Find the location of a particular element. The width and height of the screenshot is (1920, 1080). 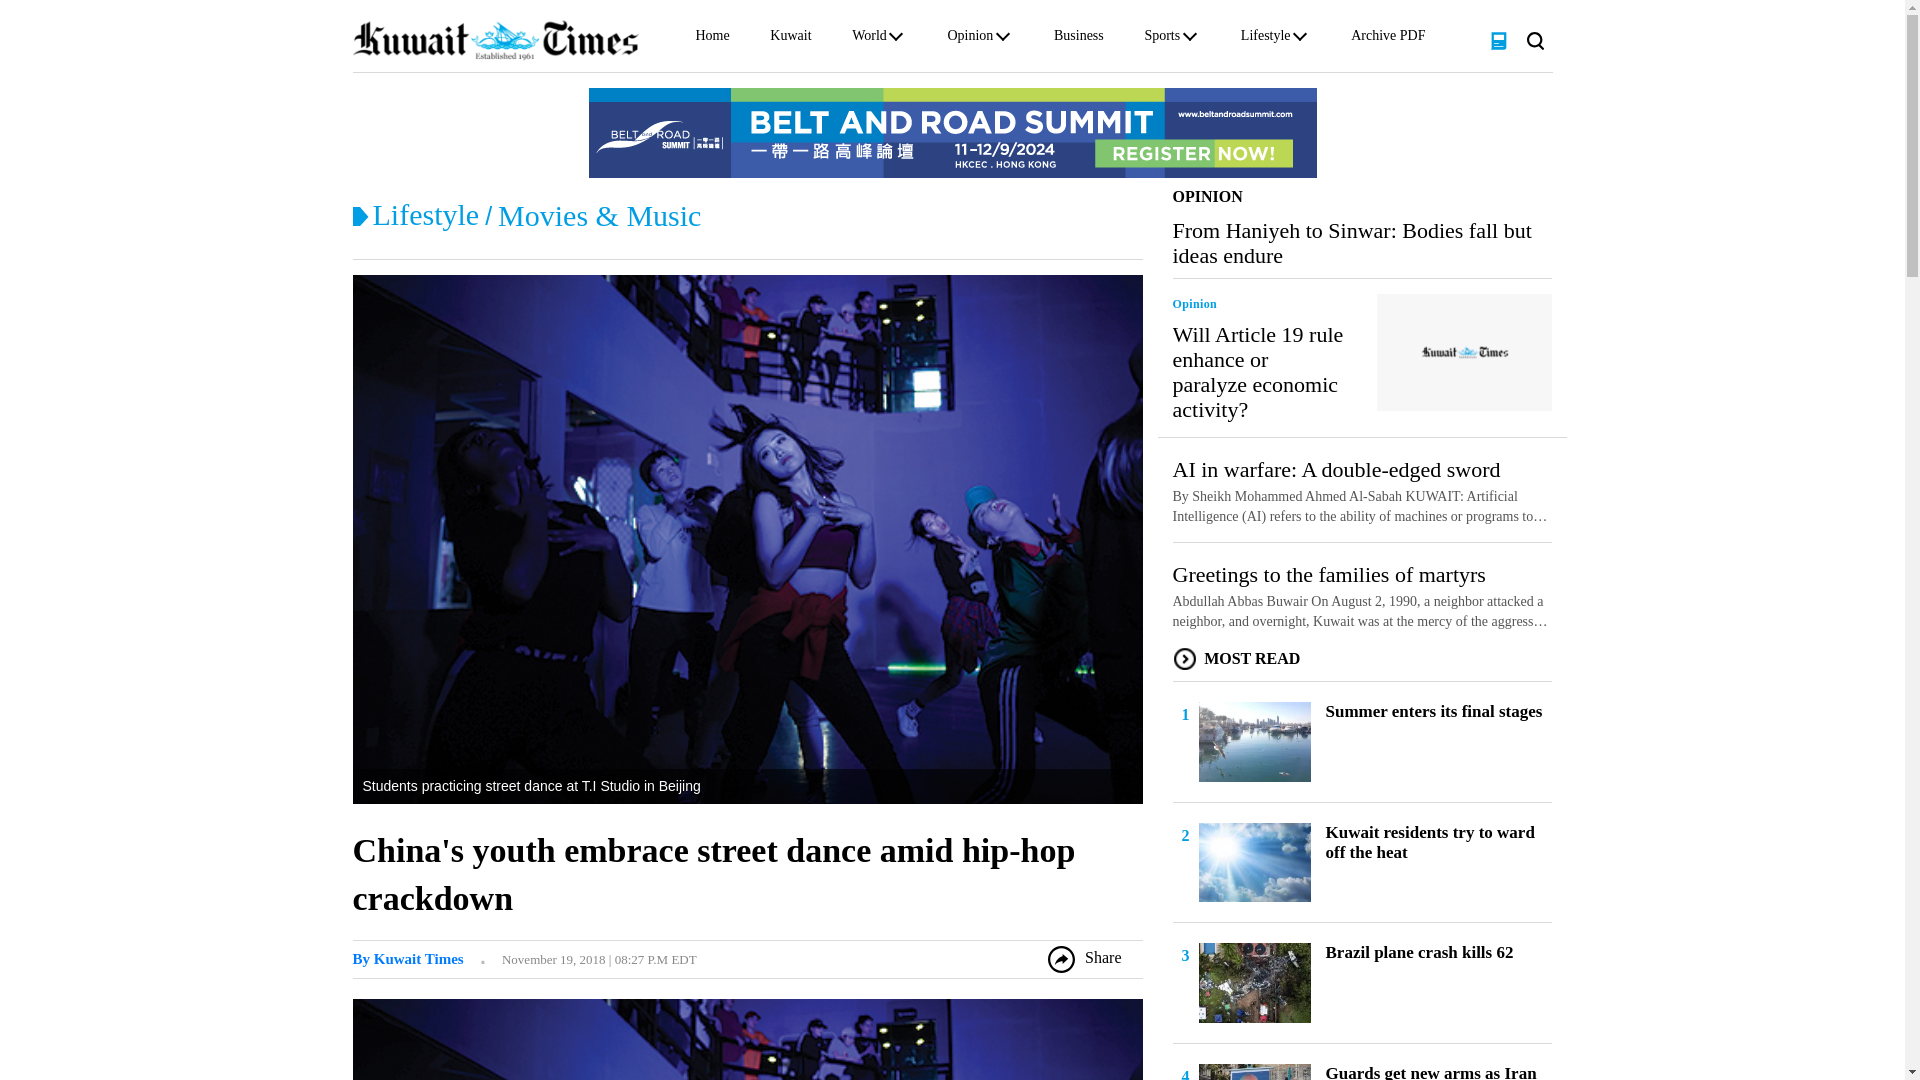

Opinion is located at coordinates (969, 40).